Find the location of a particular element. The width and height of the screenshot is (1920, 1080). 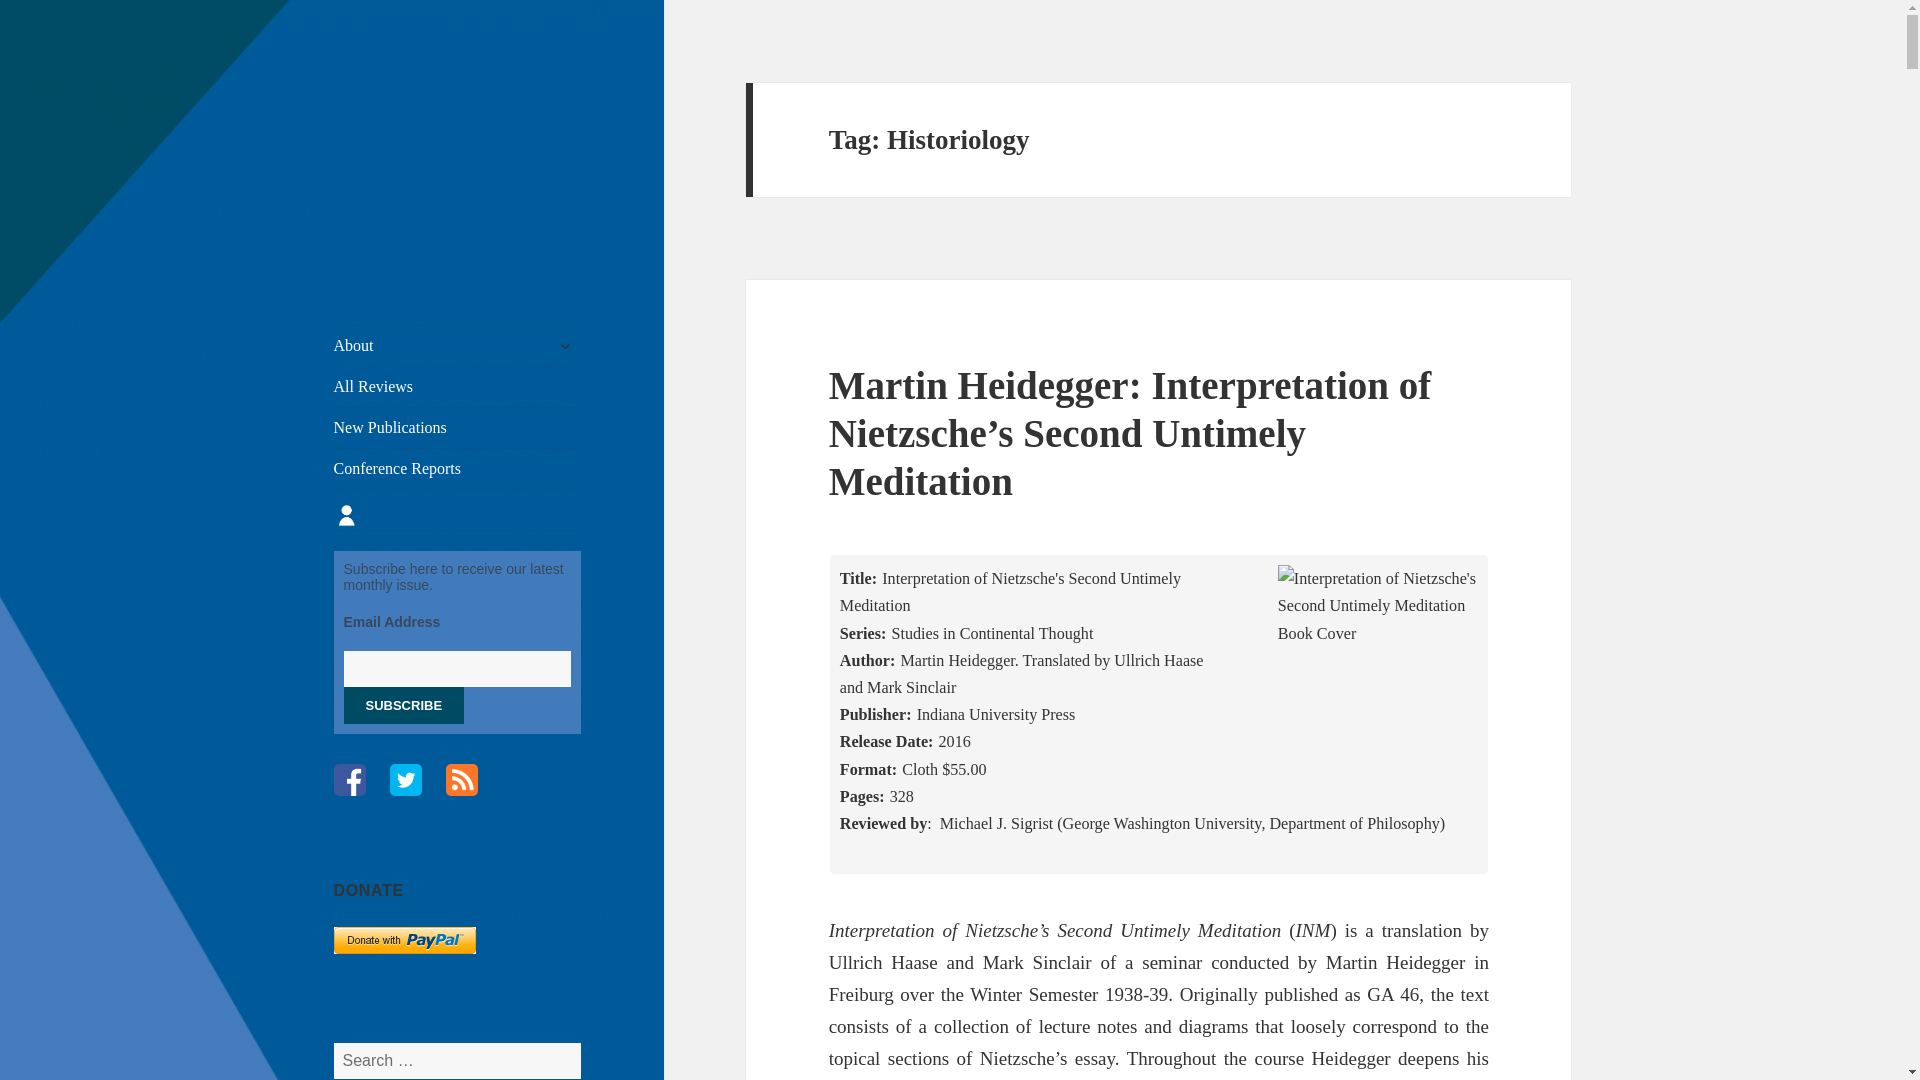

Subscribe is located at coordinates (404, 704).